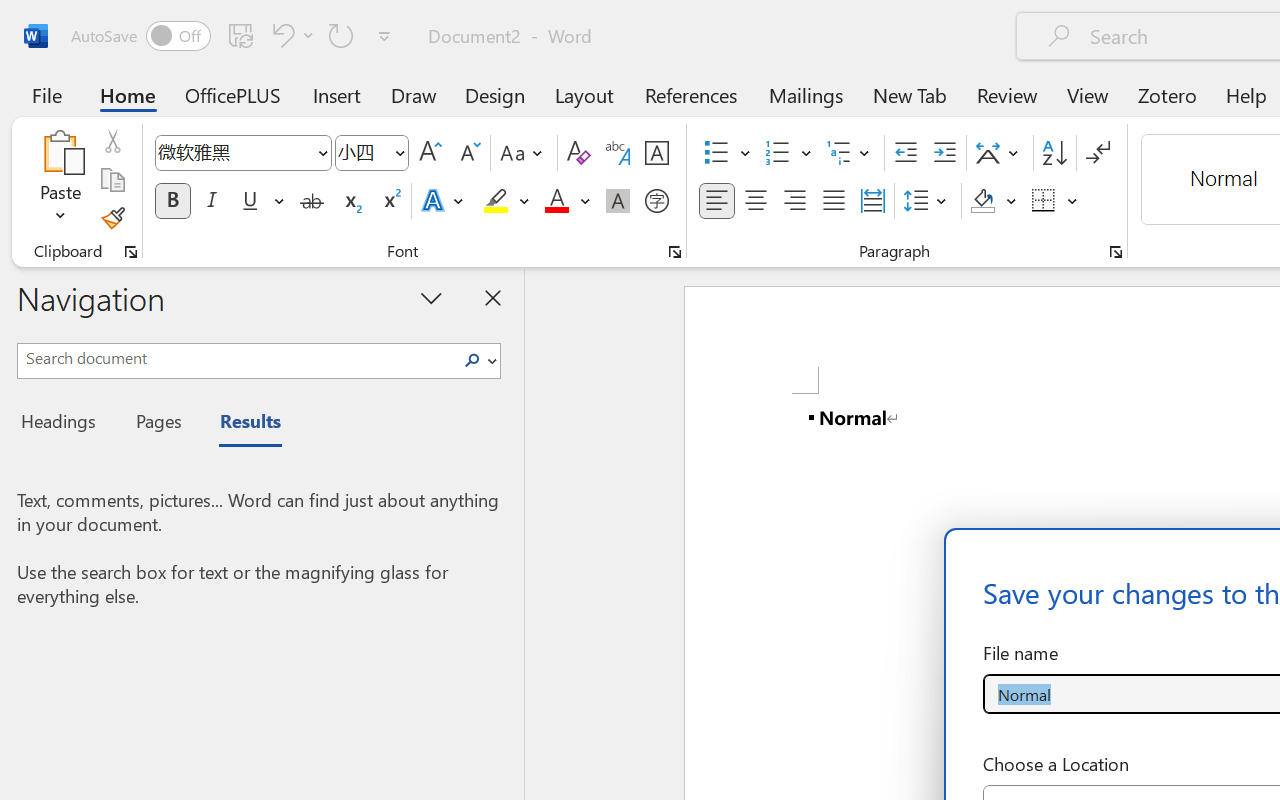  Describe the element at coordinates (444, 201) in the screenshot. I see `Text Effects and Typography` at that location.